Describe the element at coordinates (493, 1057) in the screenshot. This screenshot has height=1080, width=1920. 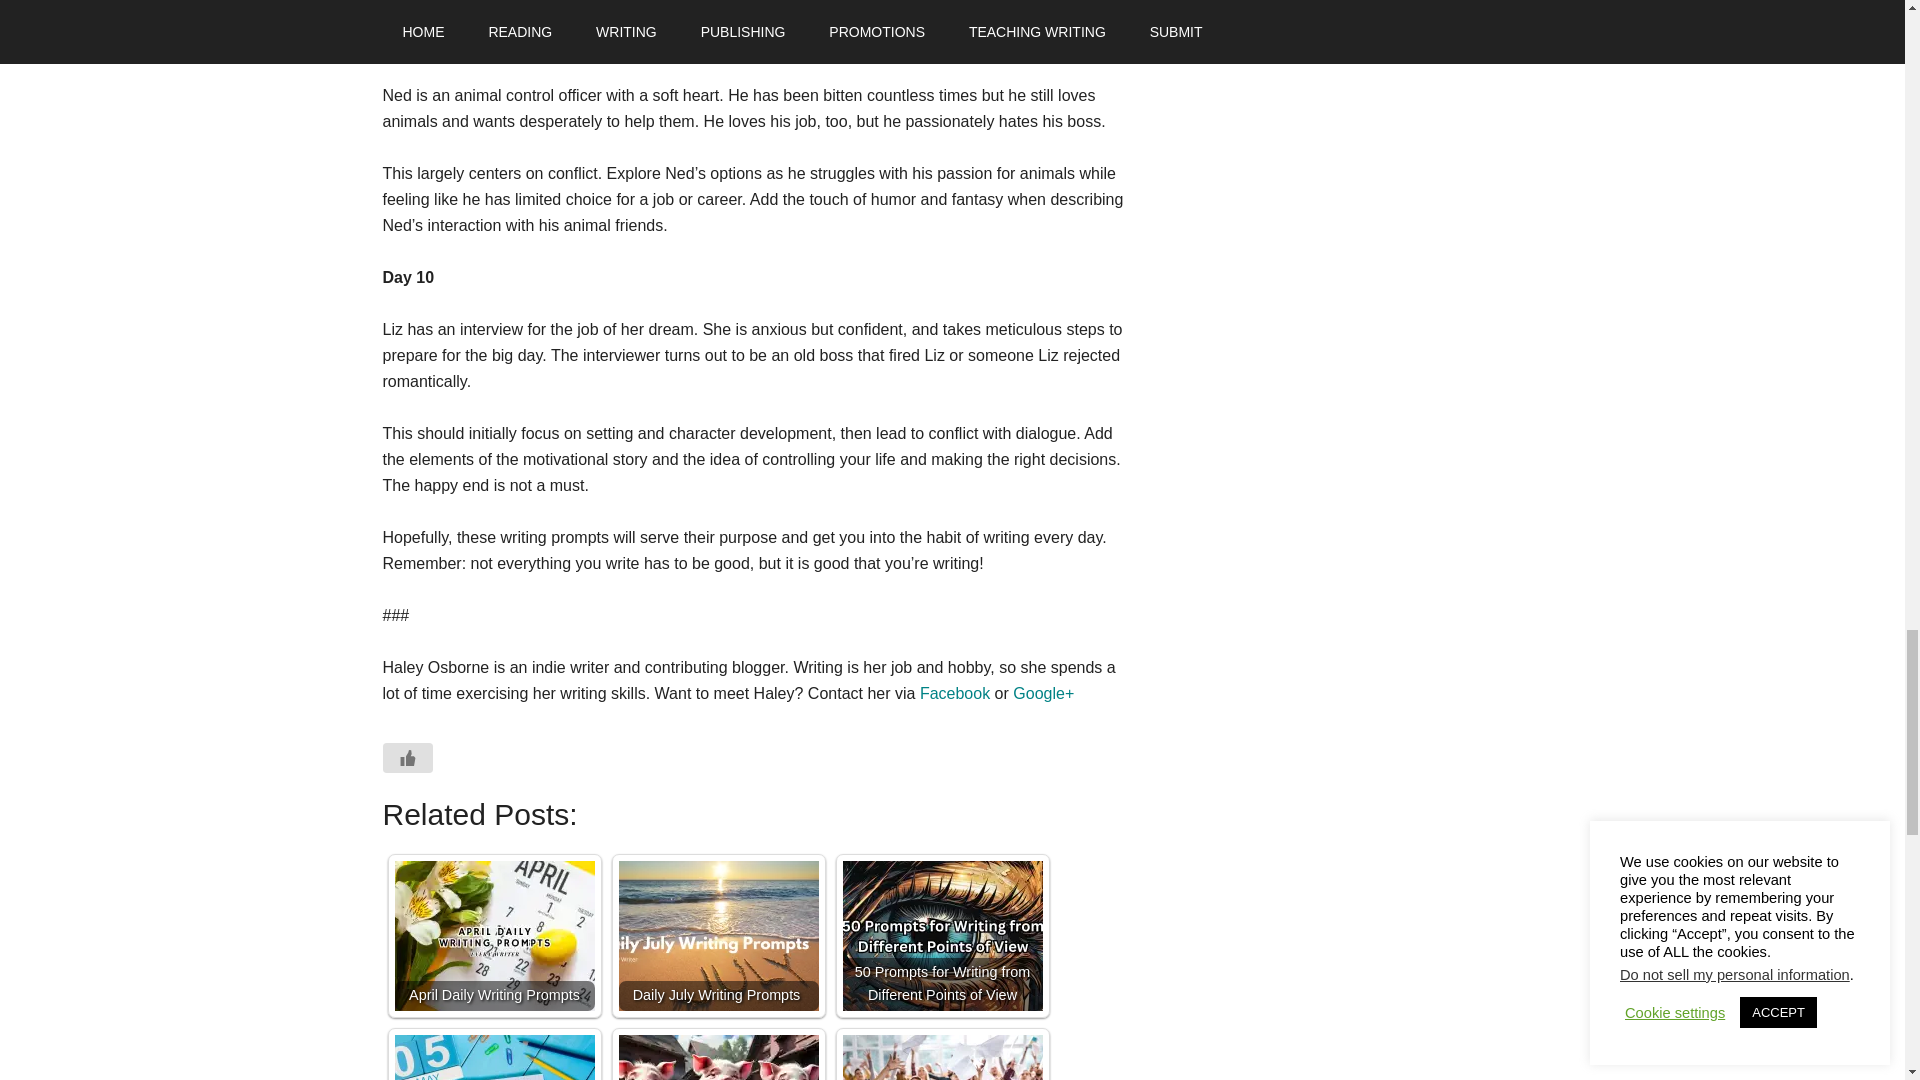
I see `Daily Writing Prompts for May` at that location.